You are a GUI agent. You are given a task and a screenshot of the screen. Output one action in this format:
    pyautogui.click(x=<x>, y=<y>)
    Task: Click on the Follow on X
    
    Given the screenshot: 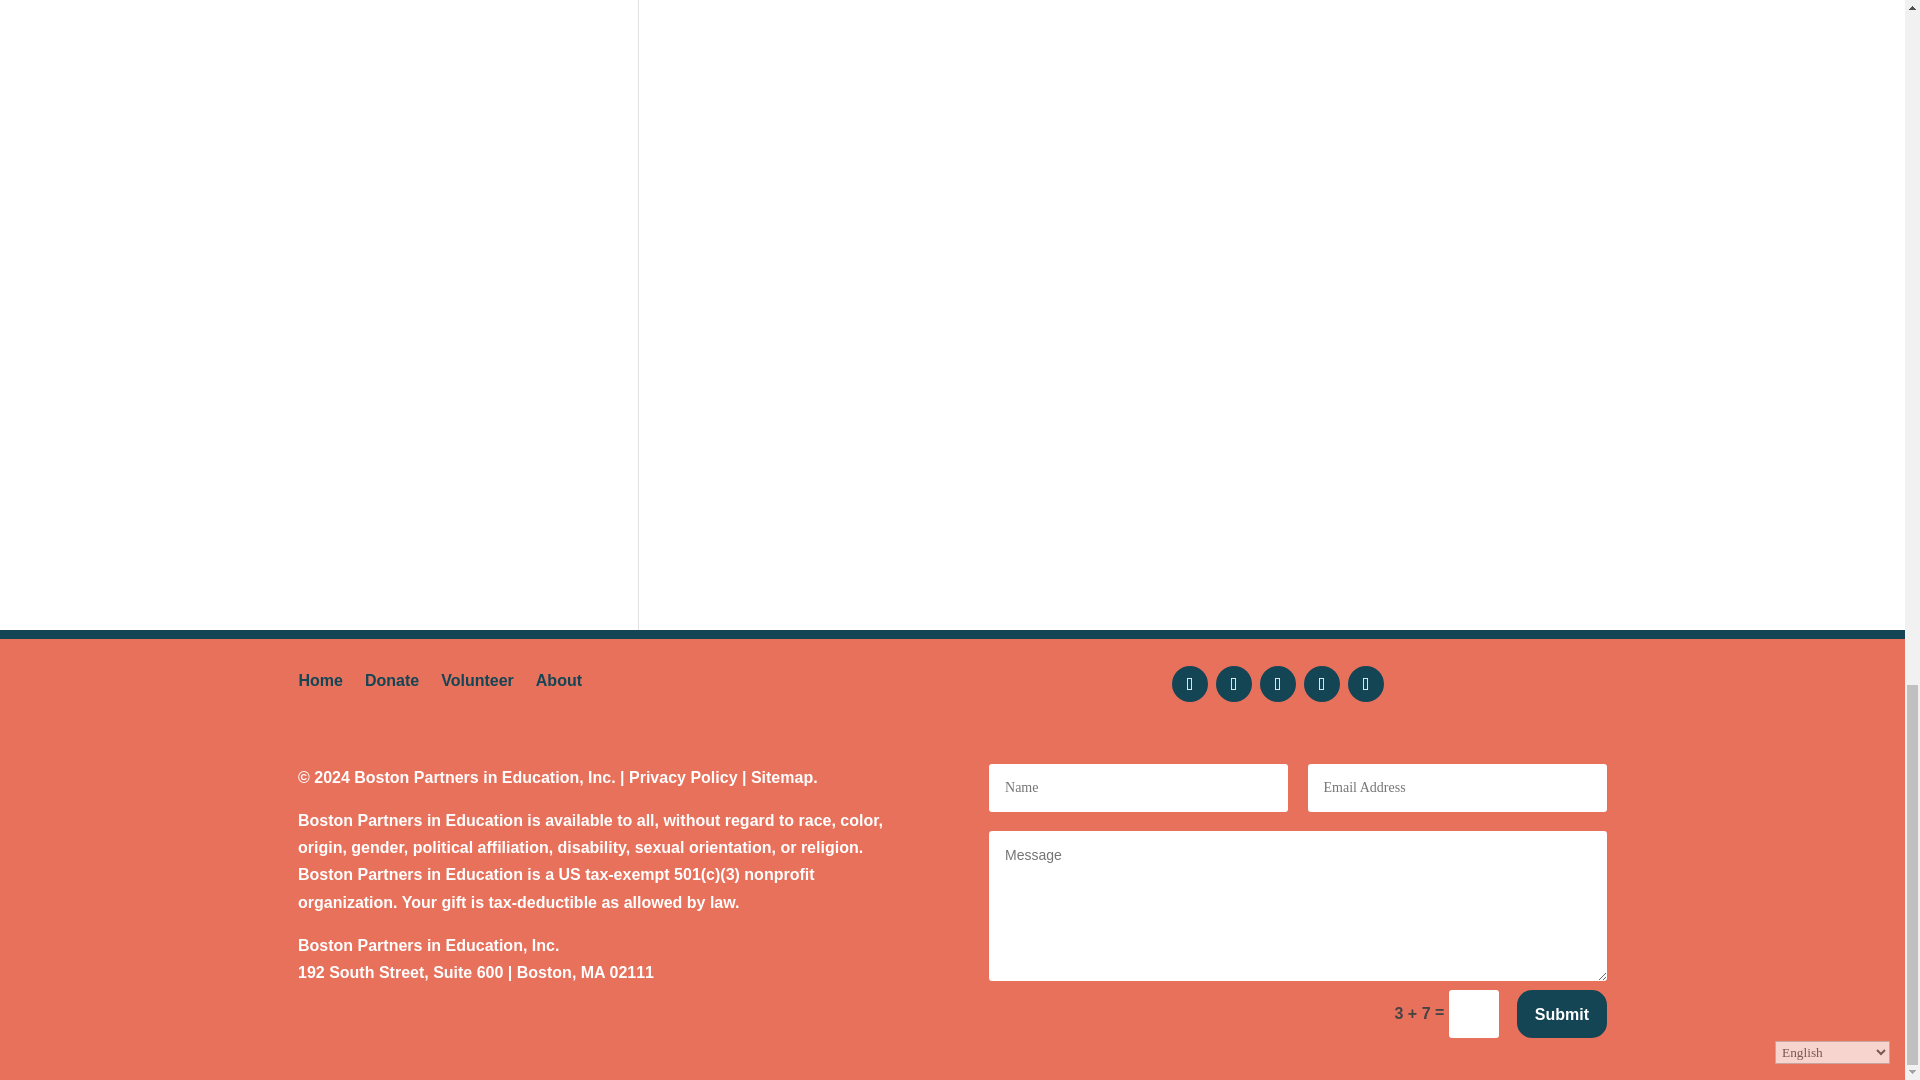 What is the action you would take?
    pyautogui.click(x=1233, y=684)
    